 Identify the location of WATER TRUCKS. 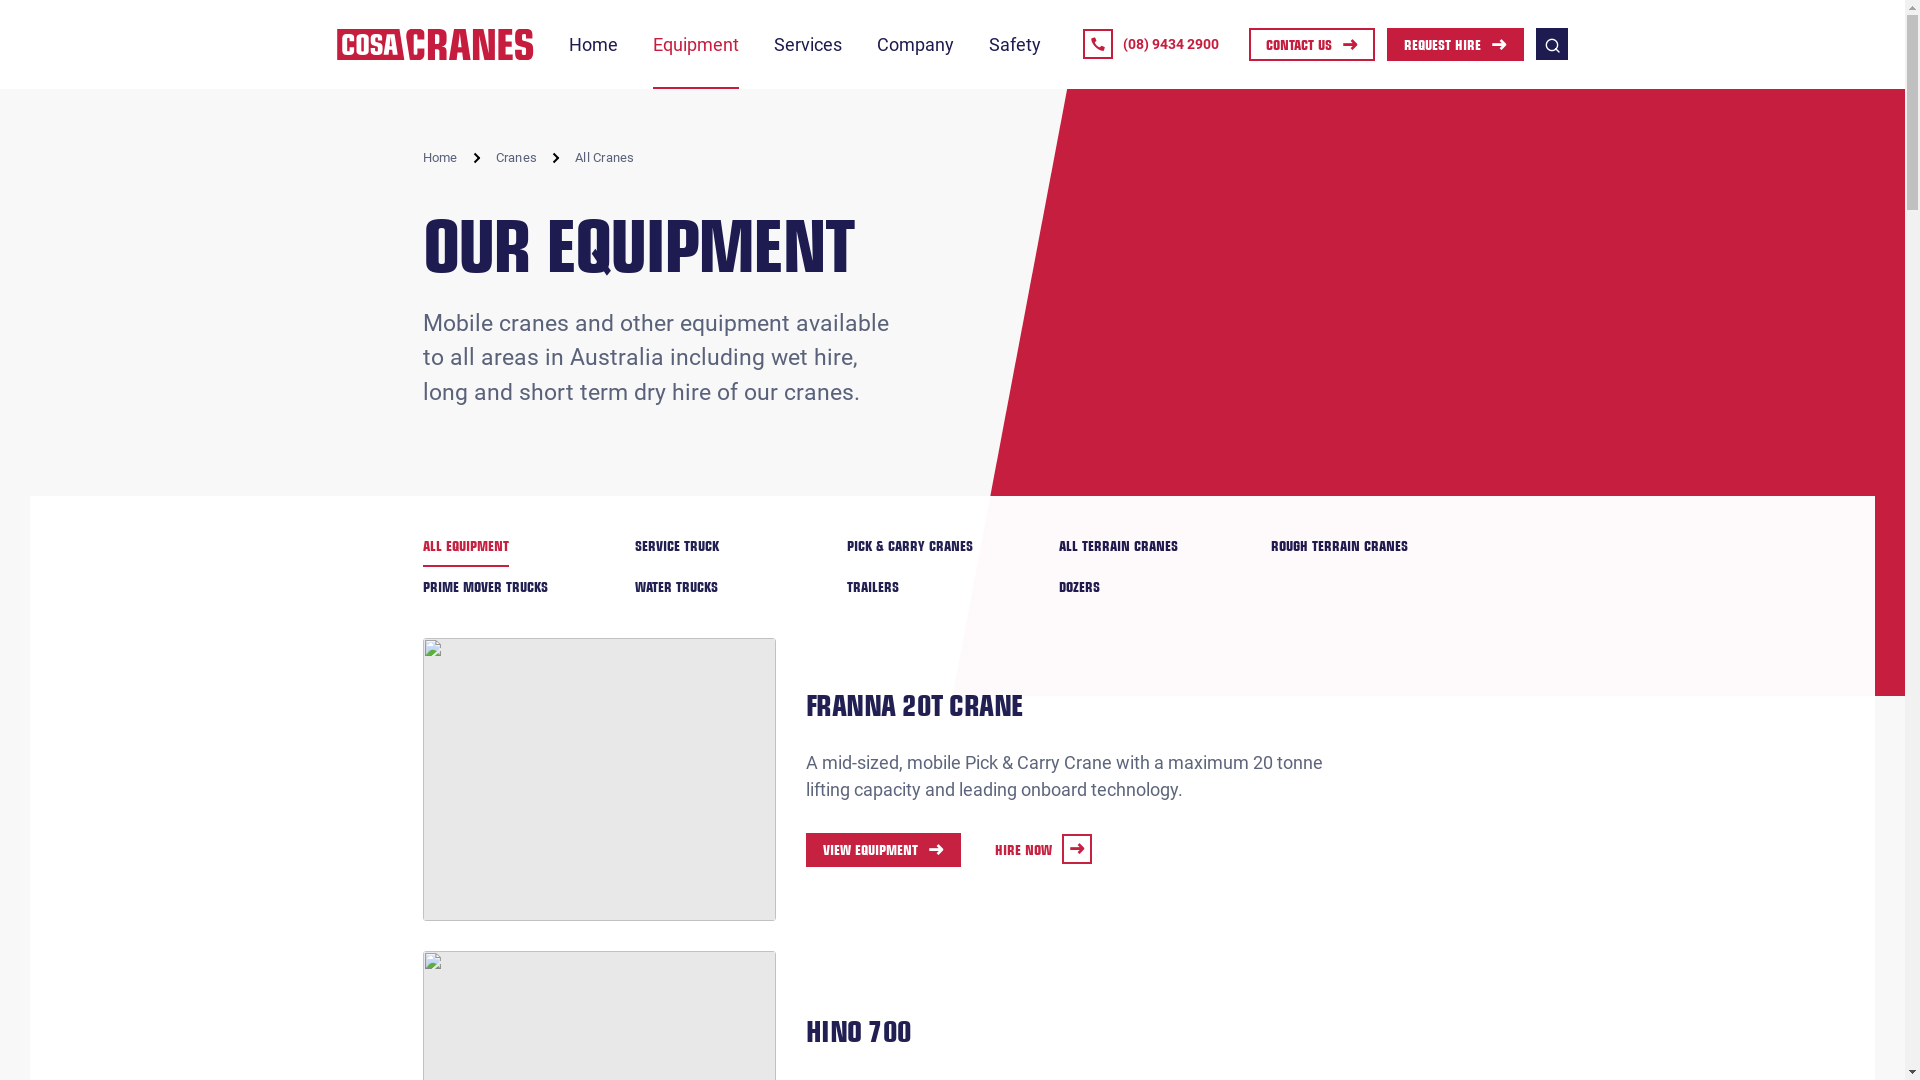
(676, 588).